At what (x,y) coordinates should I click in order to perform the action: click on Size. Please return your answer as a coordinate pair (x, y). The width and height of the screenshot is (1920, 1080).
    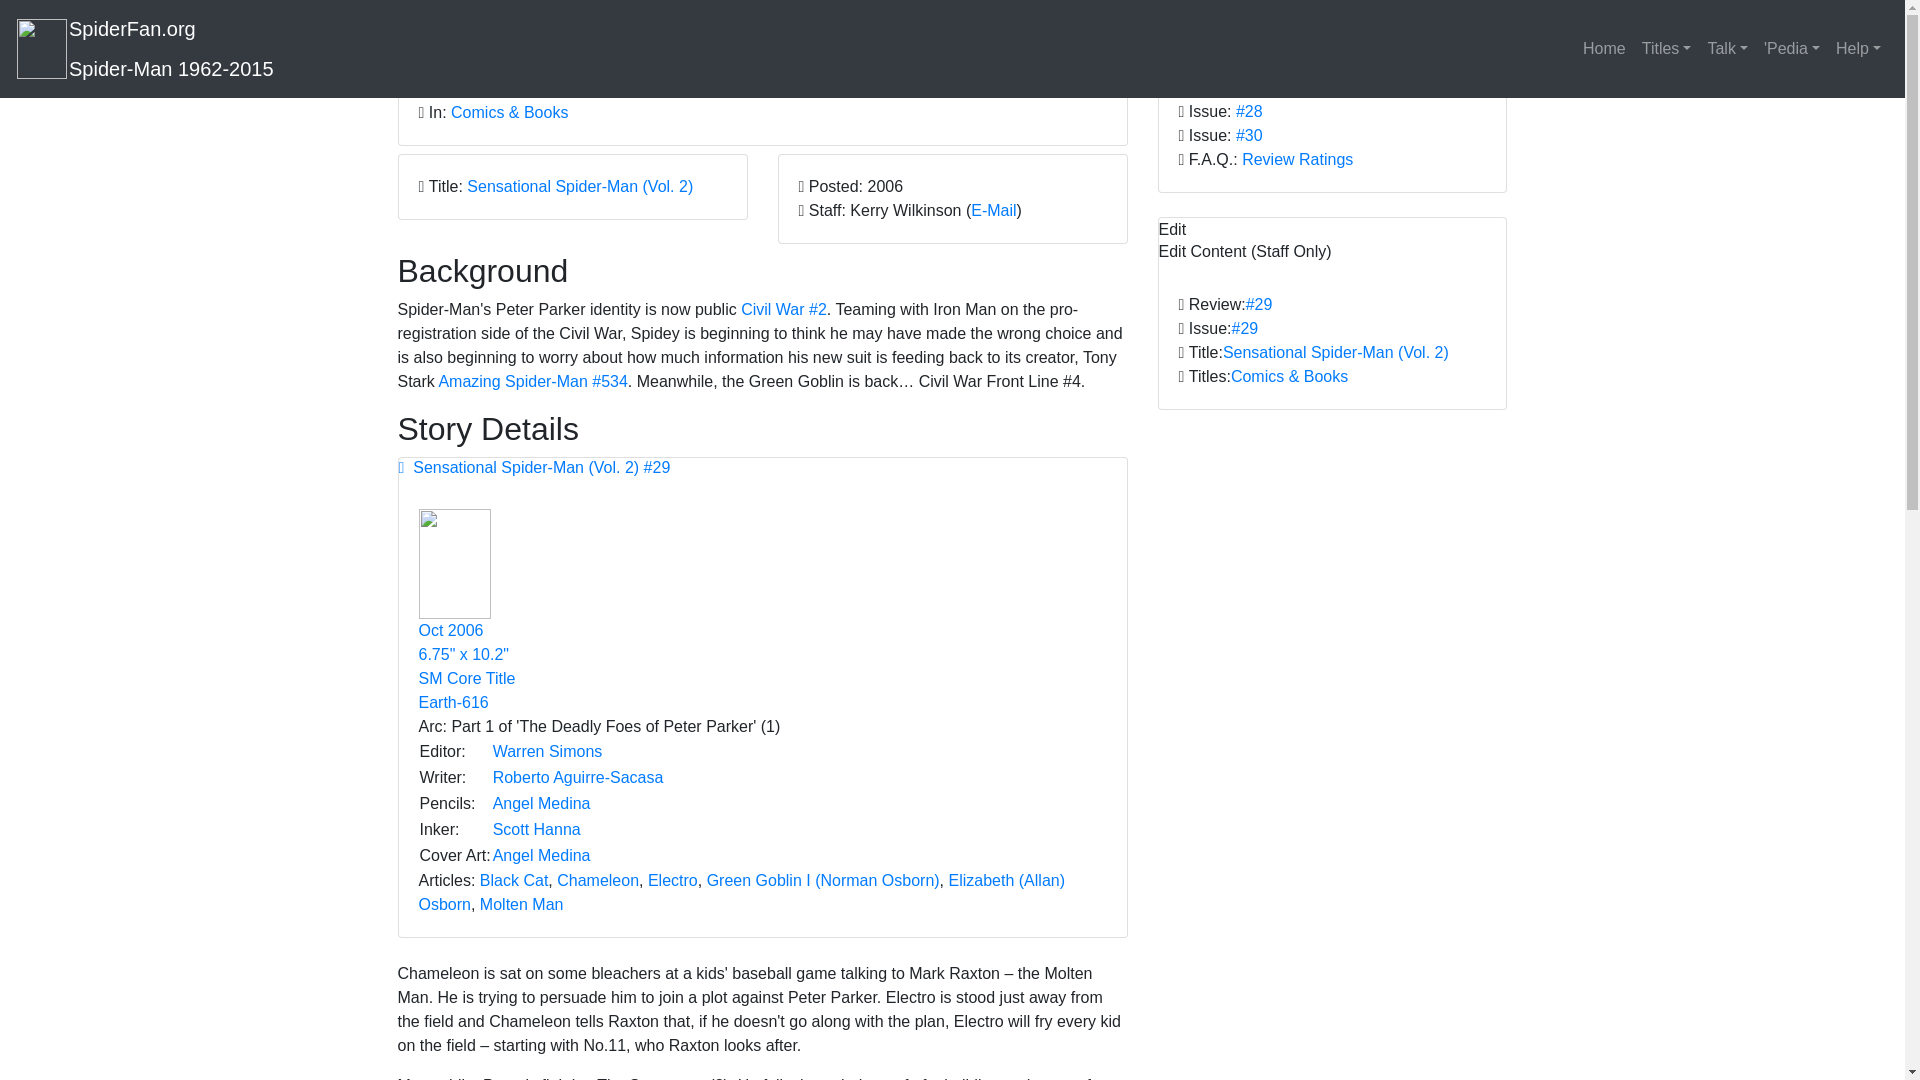
    Looking at the image, I should click on (463, 654).